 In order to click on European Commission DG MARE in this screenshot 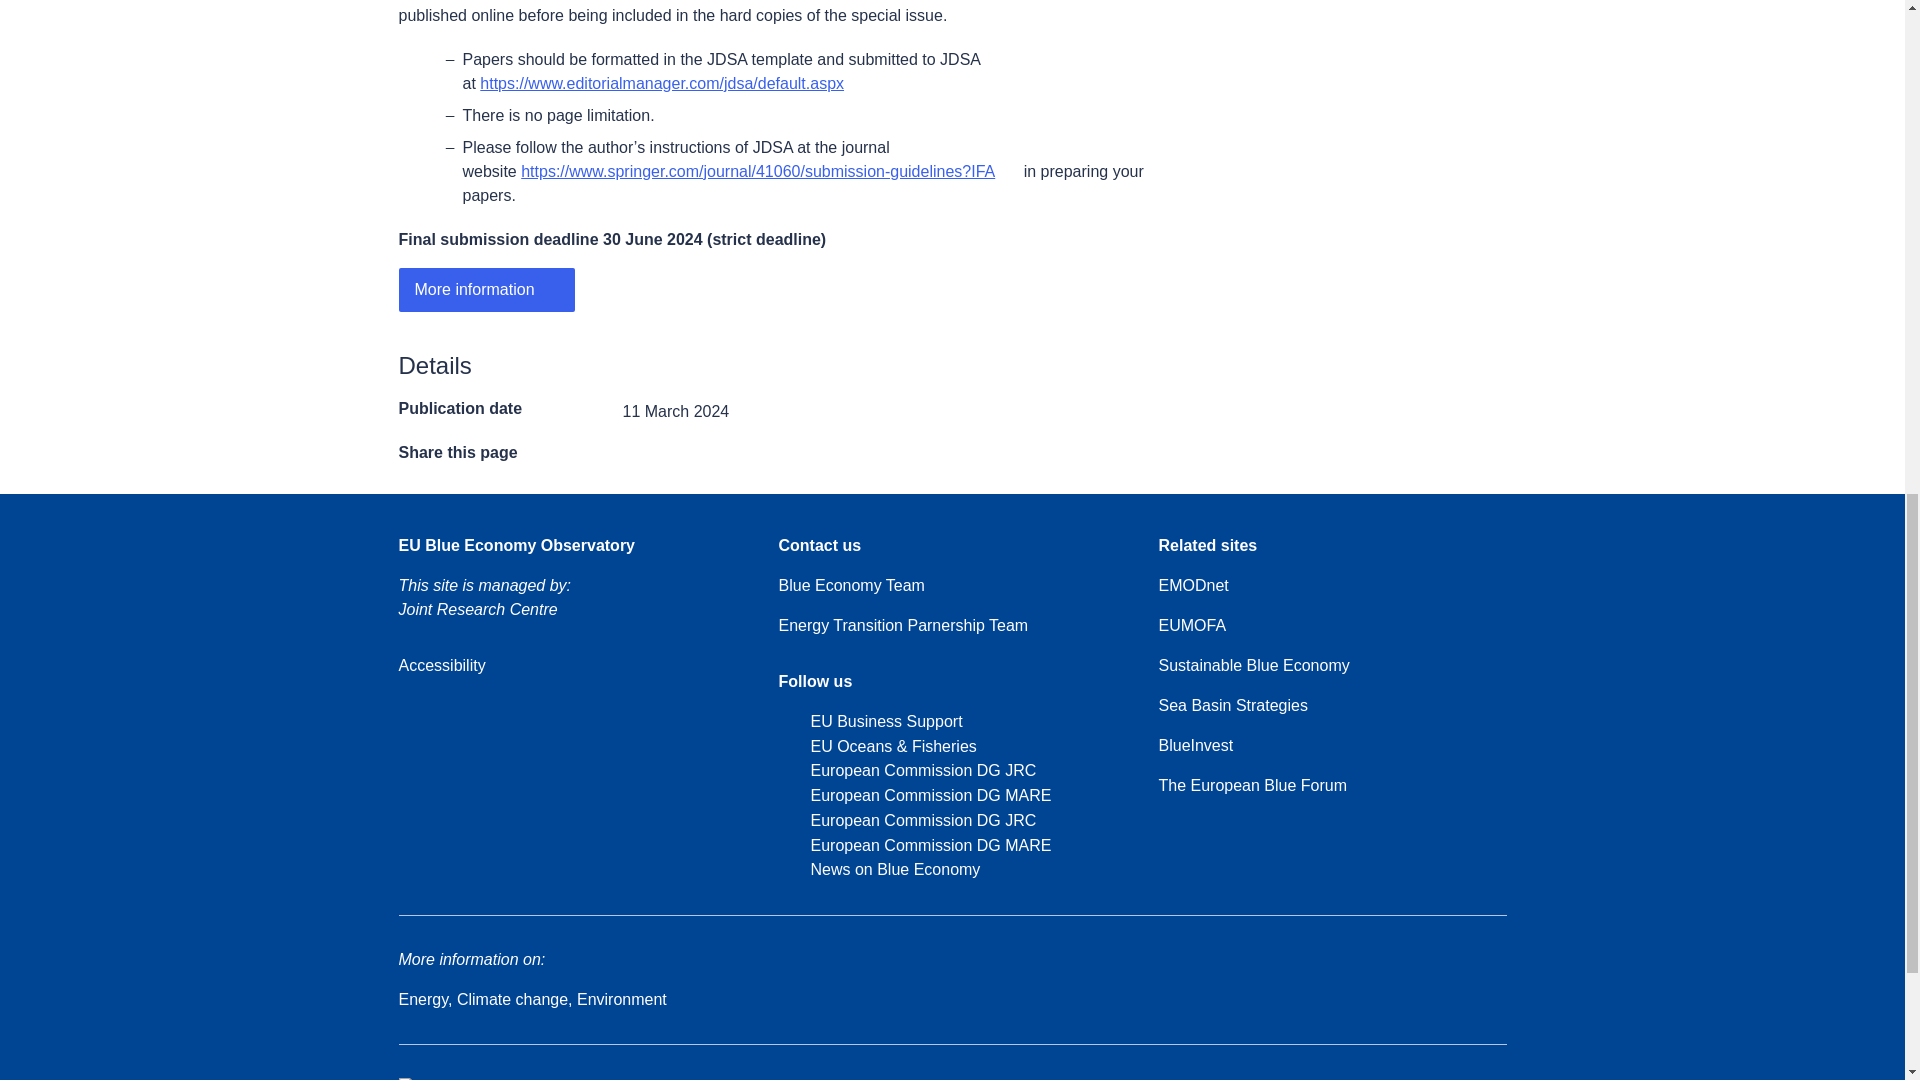, I will do `click(914, 846)`.